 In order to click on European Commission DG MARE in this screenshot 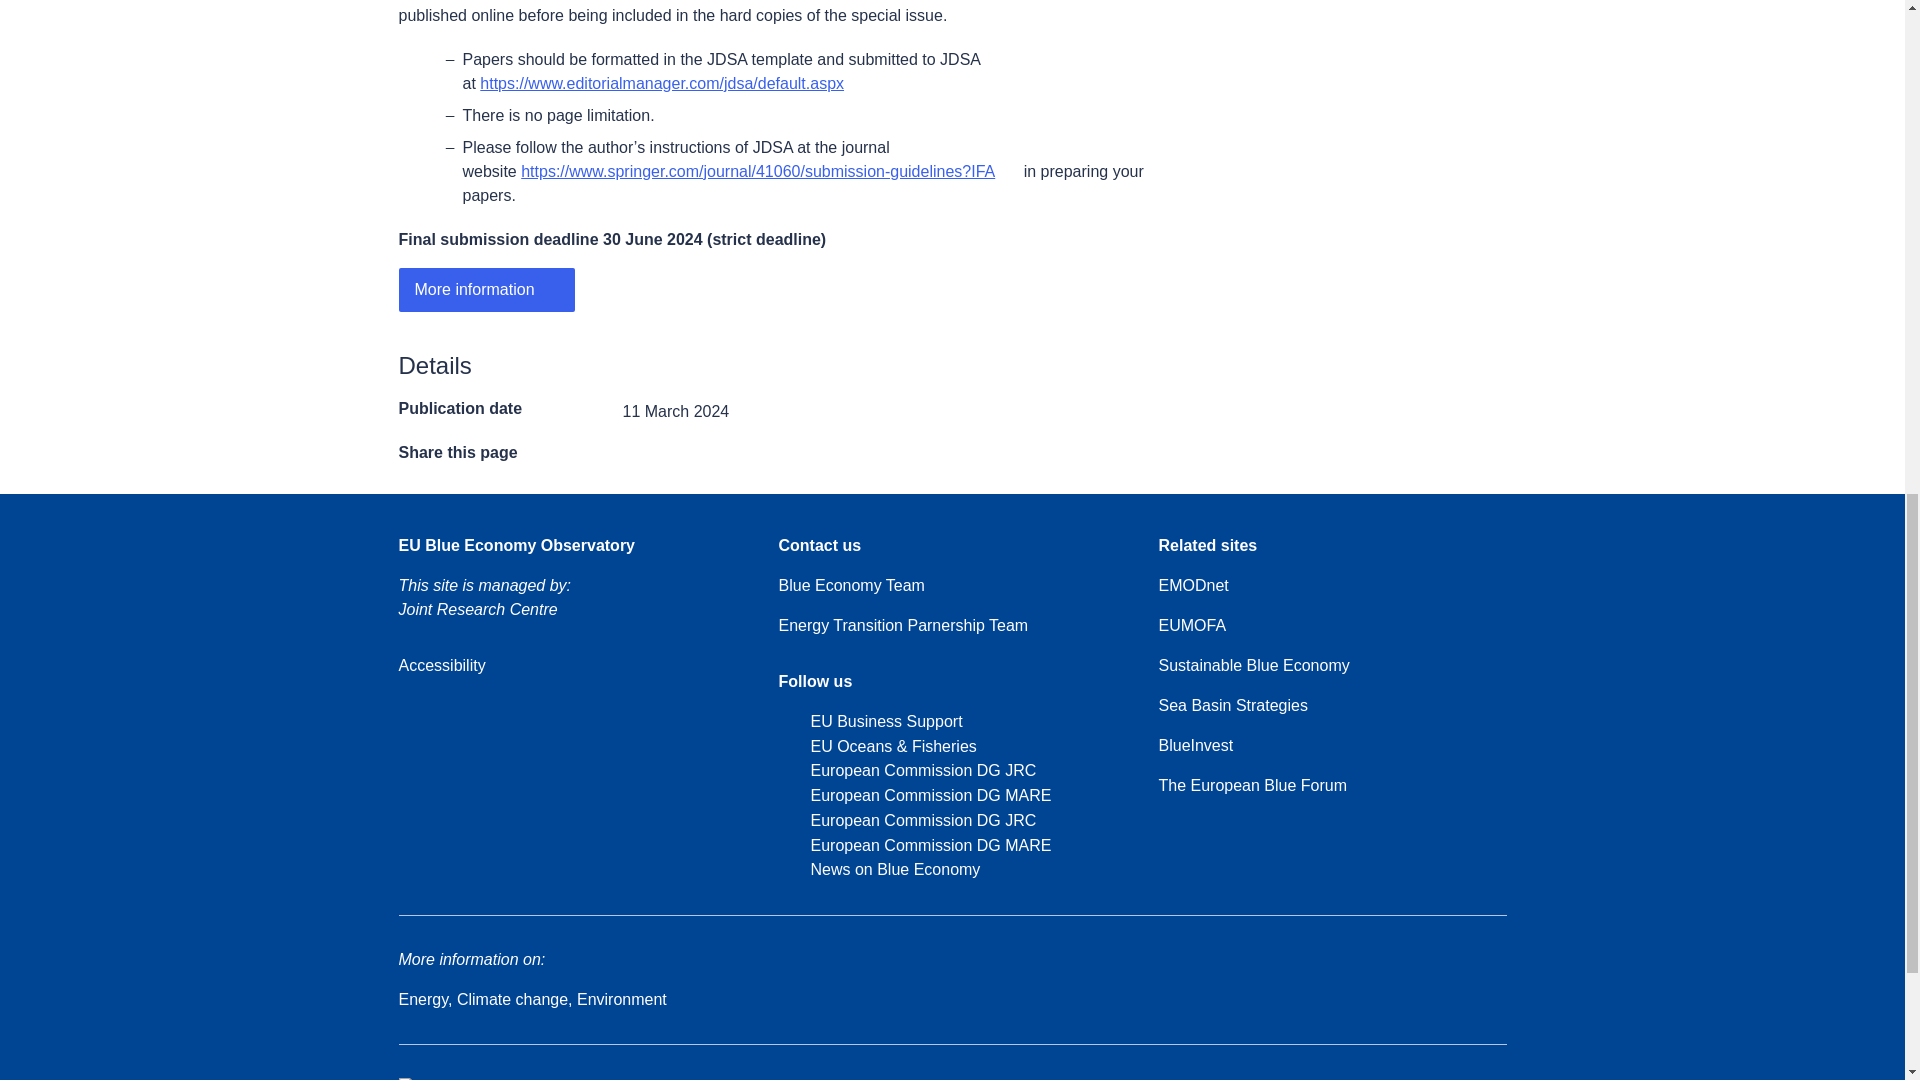, I will do `click(914, 846)`.